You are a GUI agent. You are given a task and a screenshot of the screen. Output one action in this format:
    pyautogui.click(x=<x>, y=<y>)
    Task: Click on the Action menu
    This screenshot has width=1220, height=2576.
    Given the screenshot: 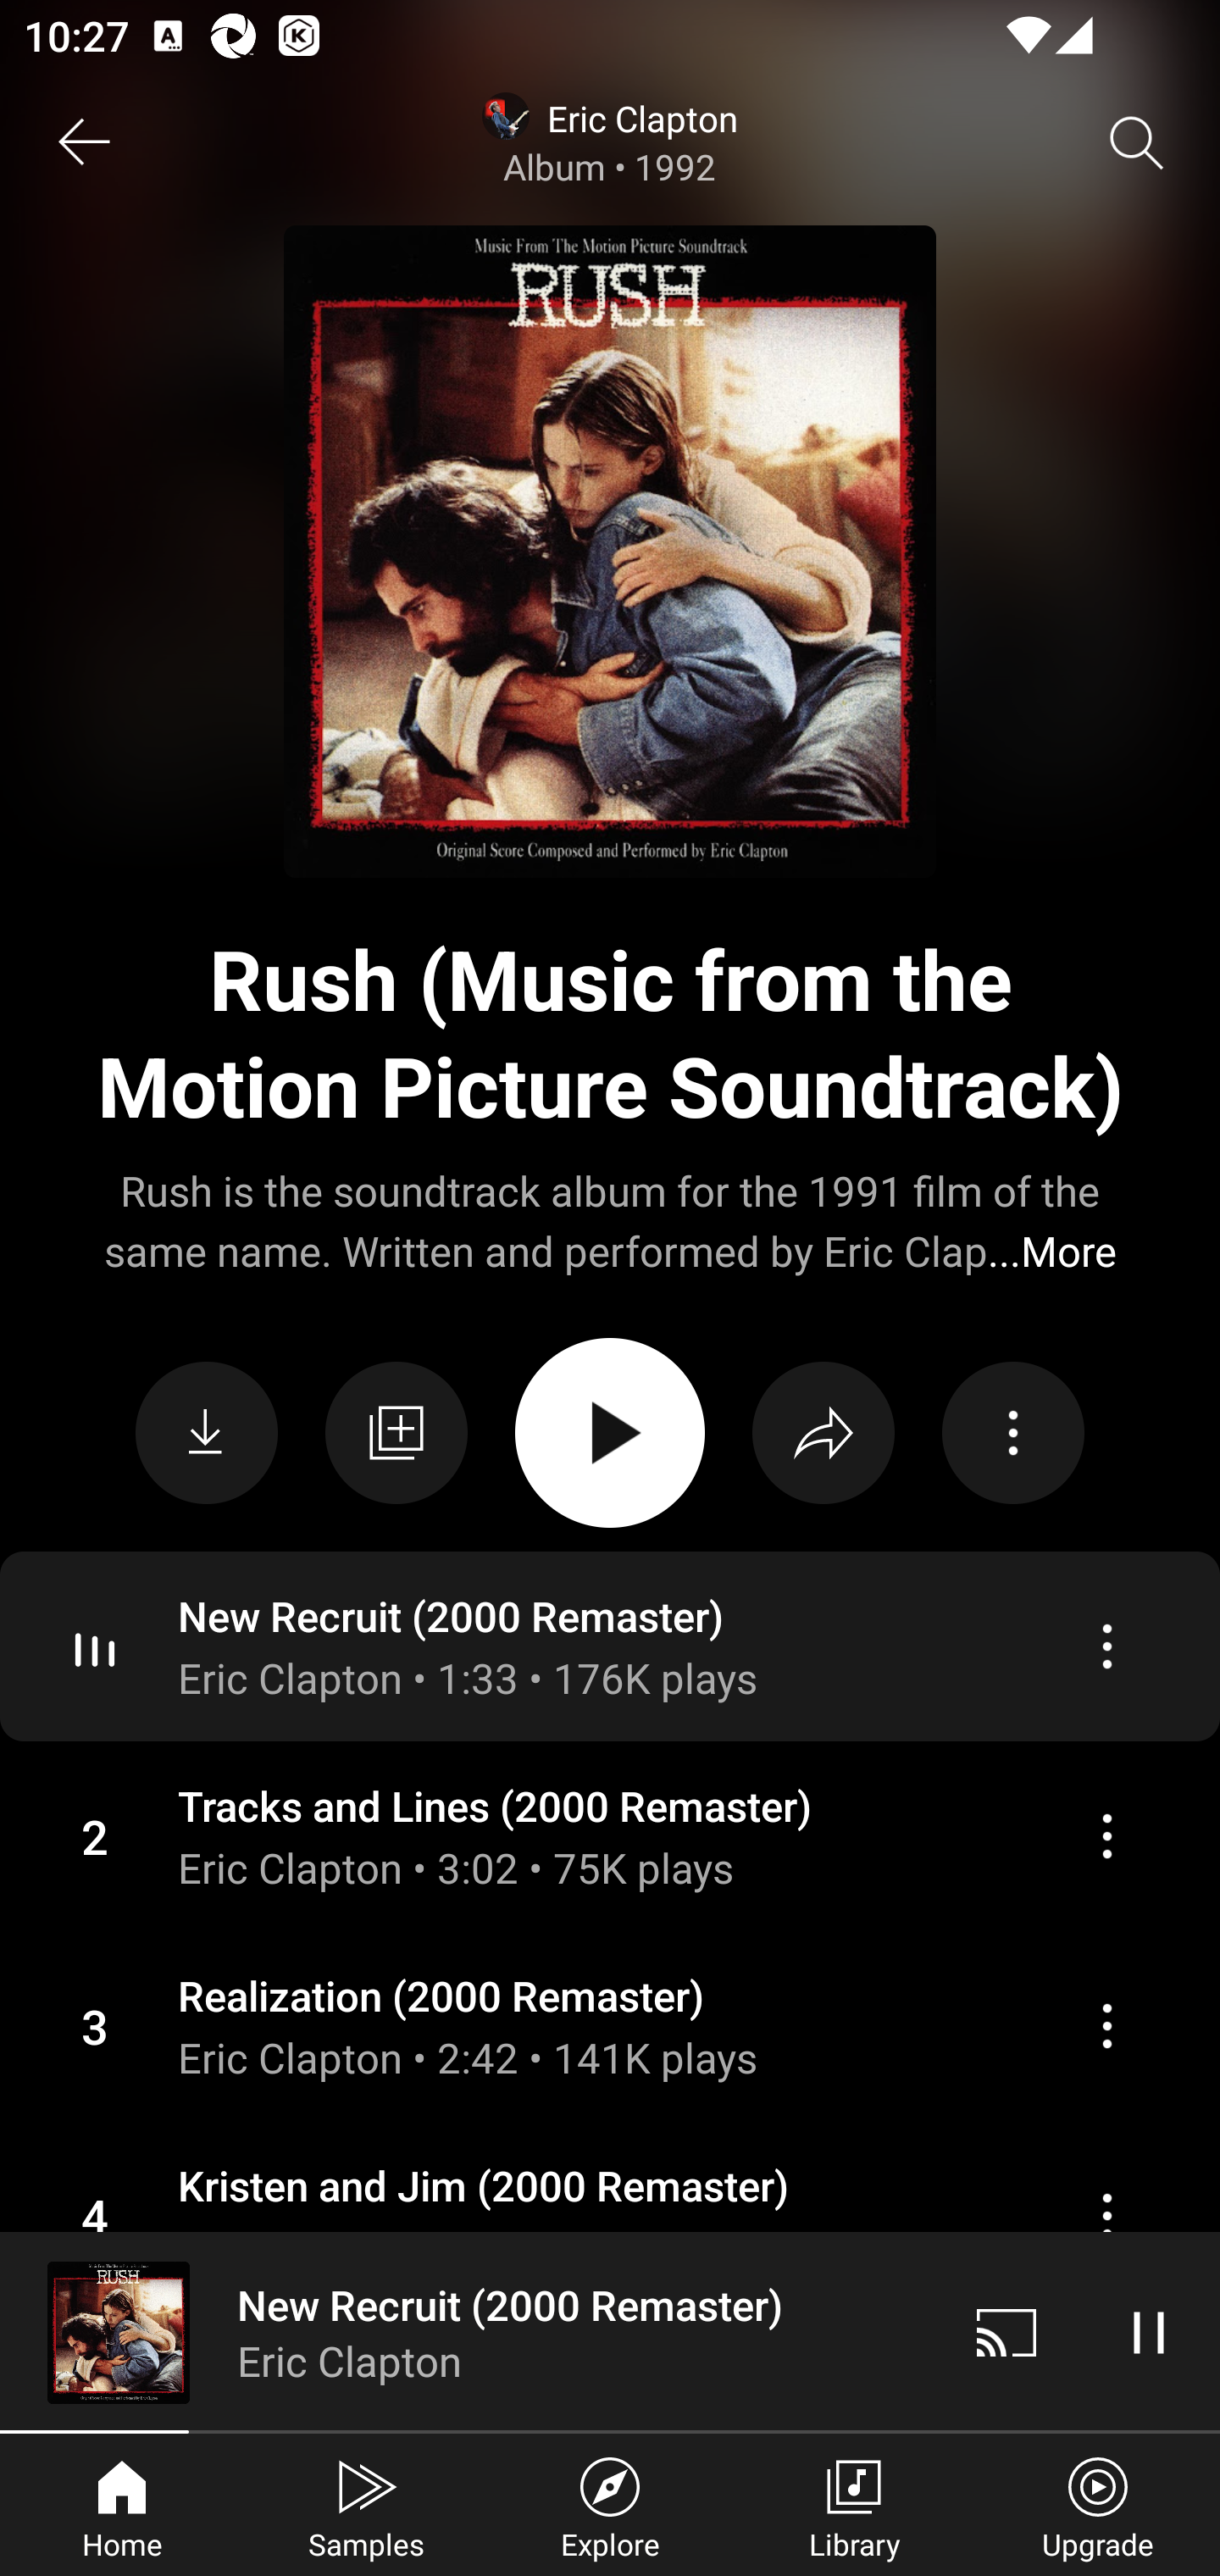 What is the action you would take?
    pyautogui.click(x=1106, y=2217)
    